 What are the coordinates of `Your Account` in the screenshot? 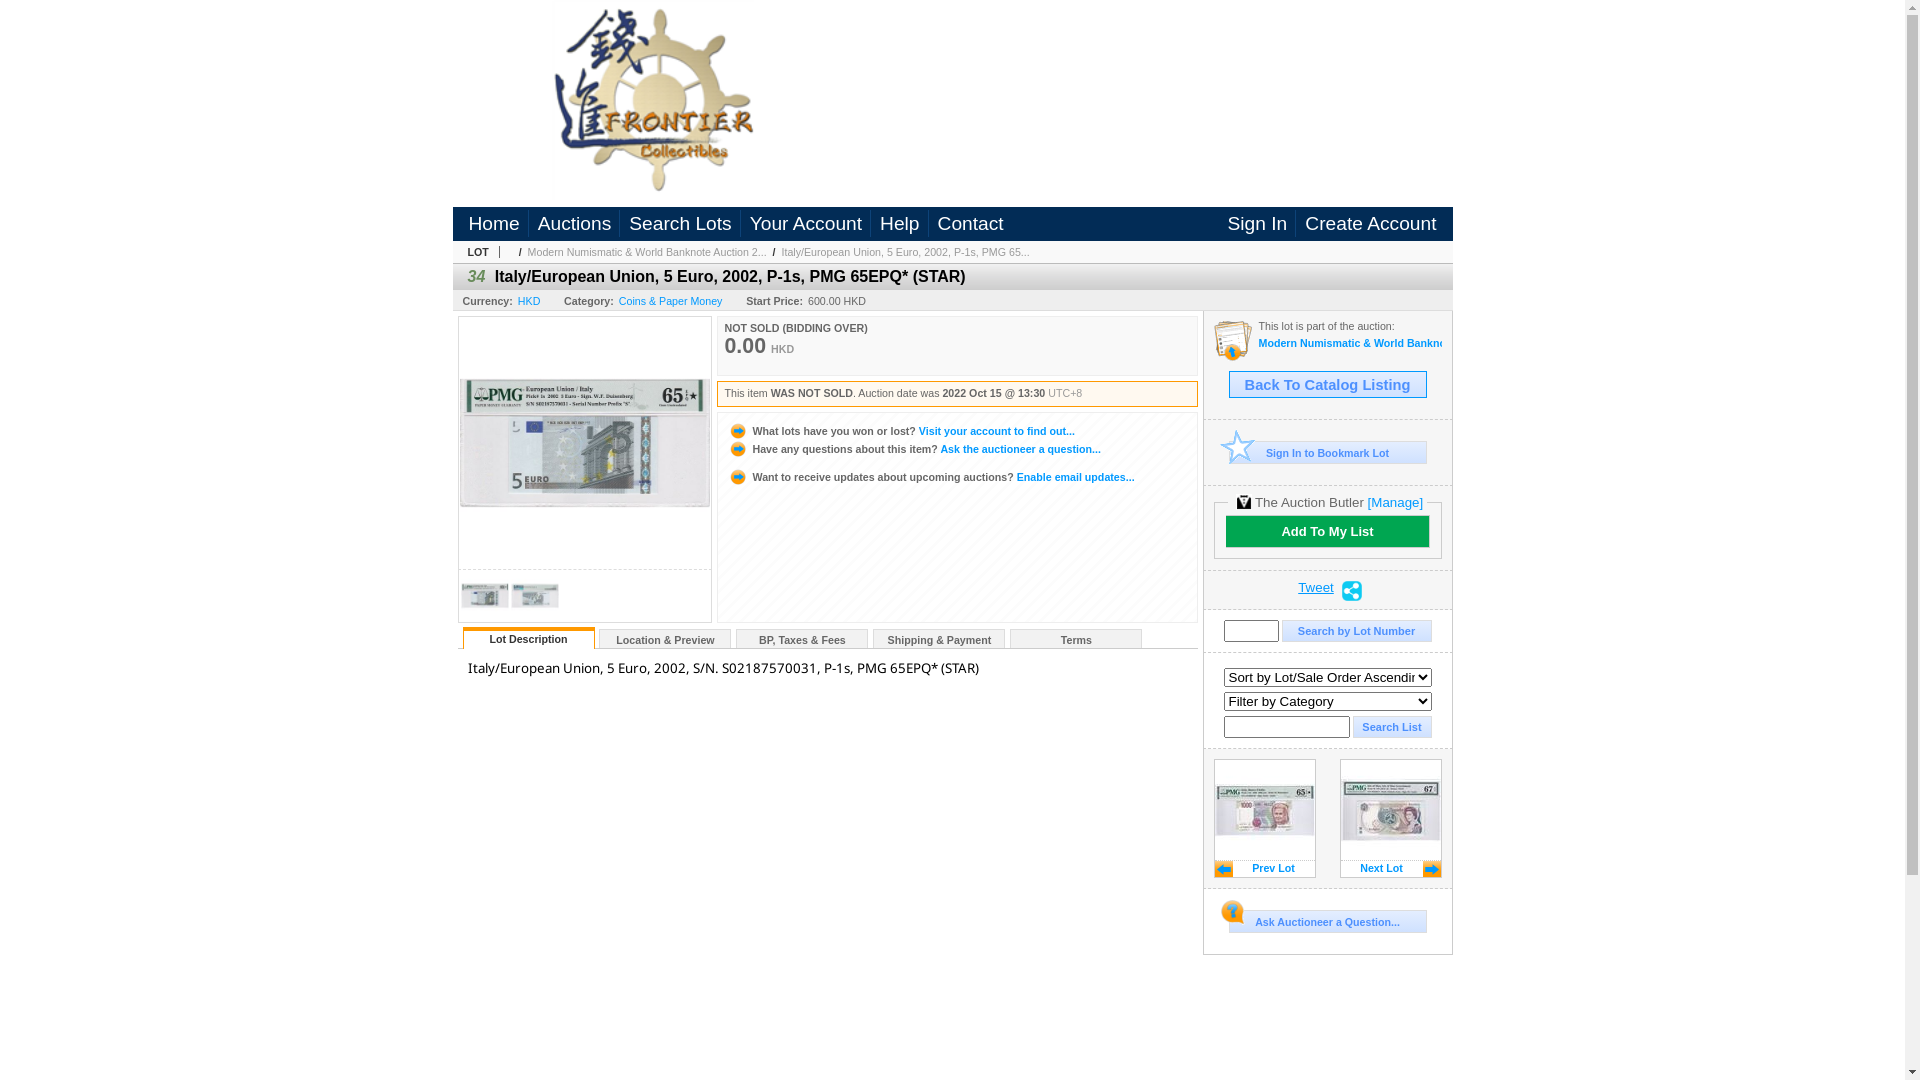 It's located at (809, 224).